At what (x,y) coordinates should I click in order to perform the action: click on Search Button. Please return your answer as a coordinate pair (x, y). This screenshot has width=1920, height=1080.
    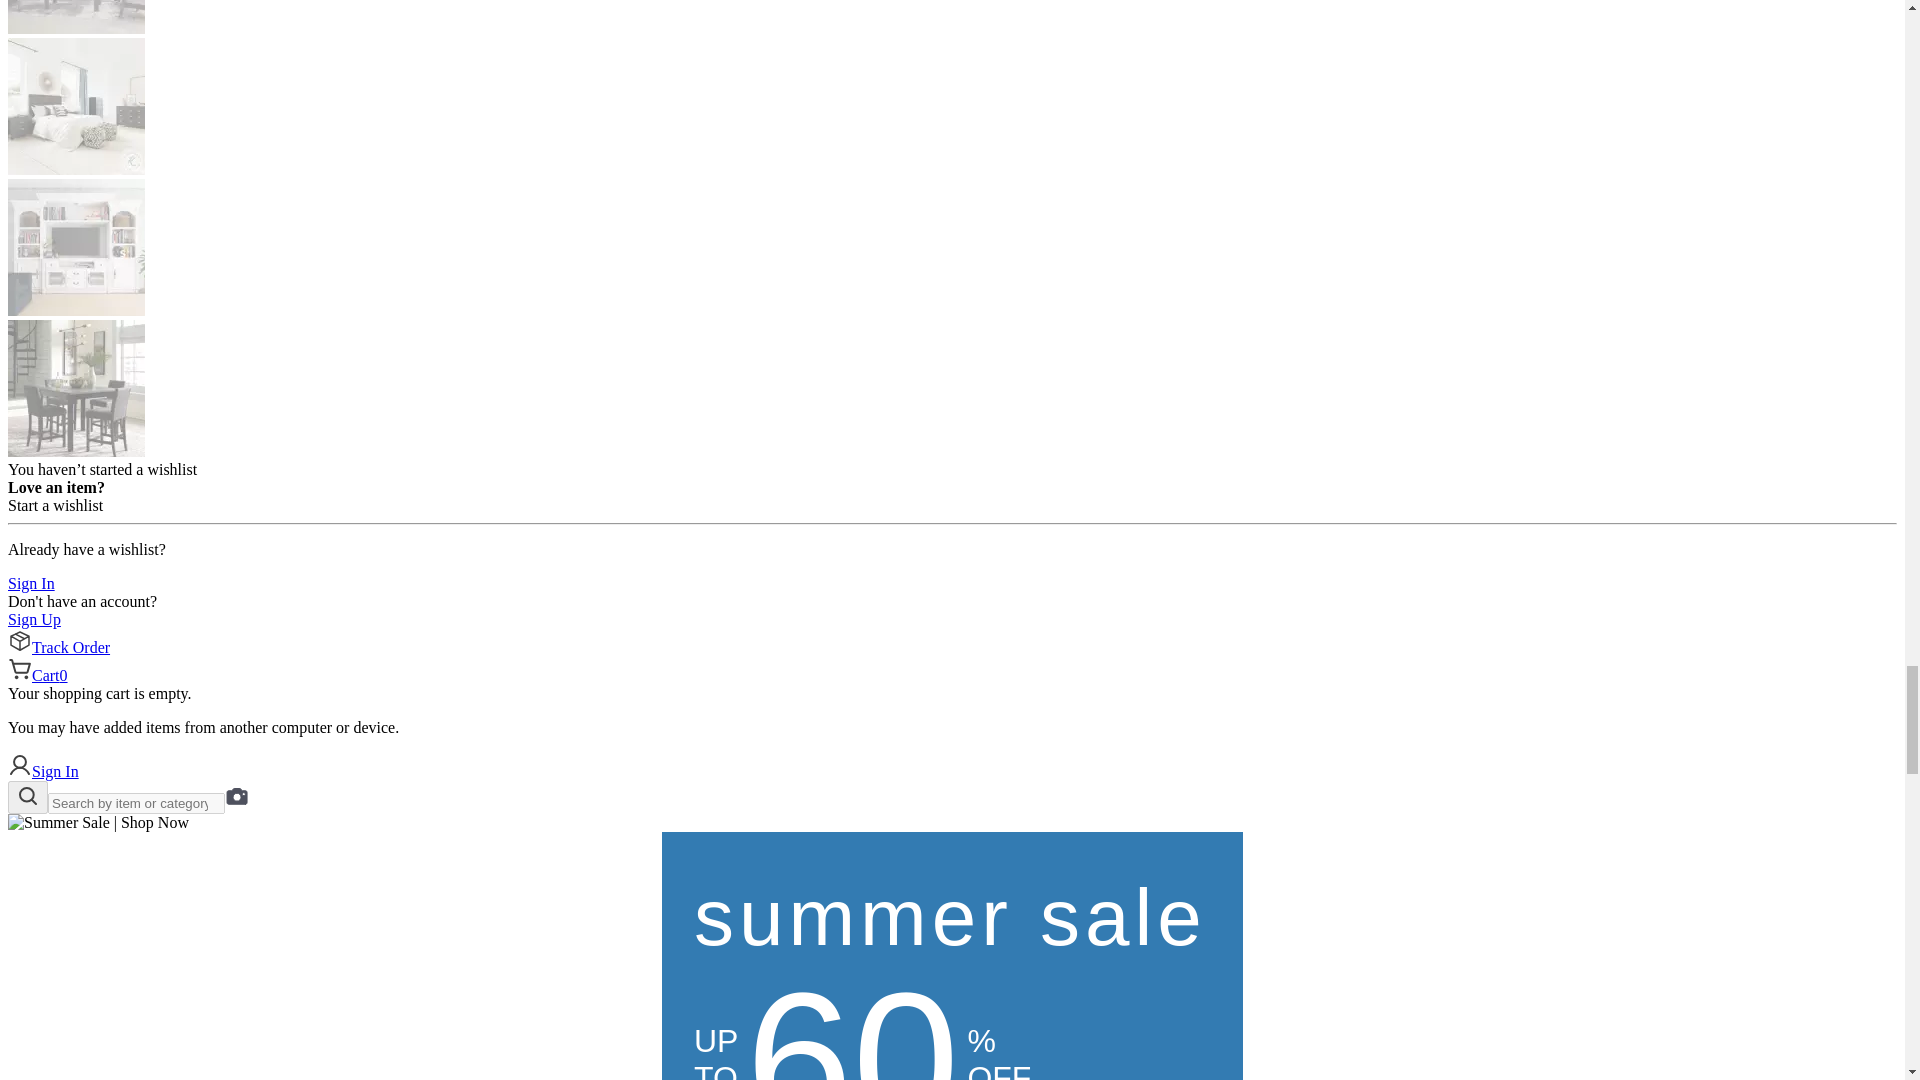
    Looking at the image, I should click on (28, 797).